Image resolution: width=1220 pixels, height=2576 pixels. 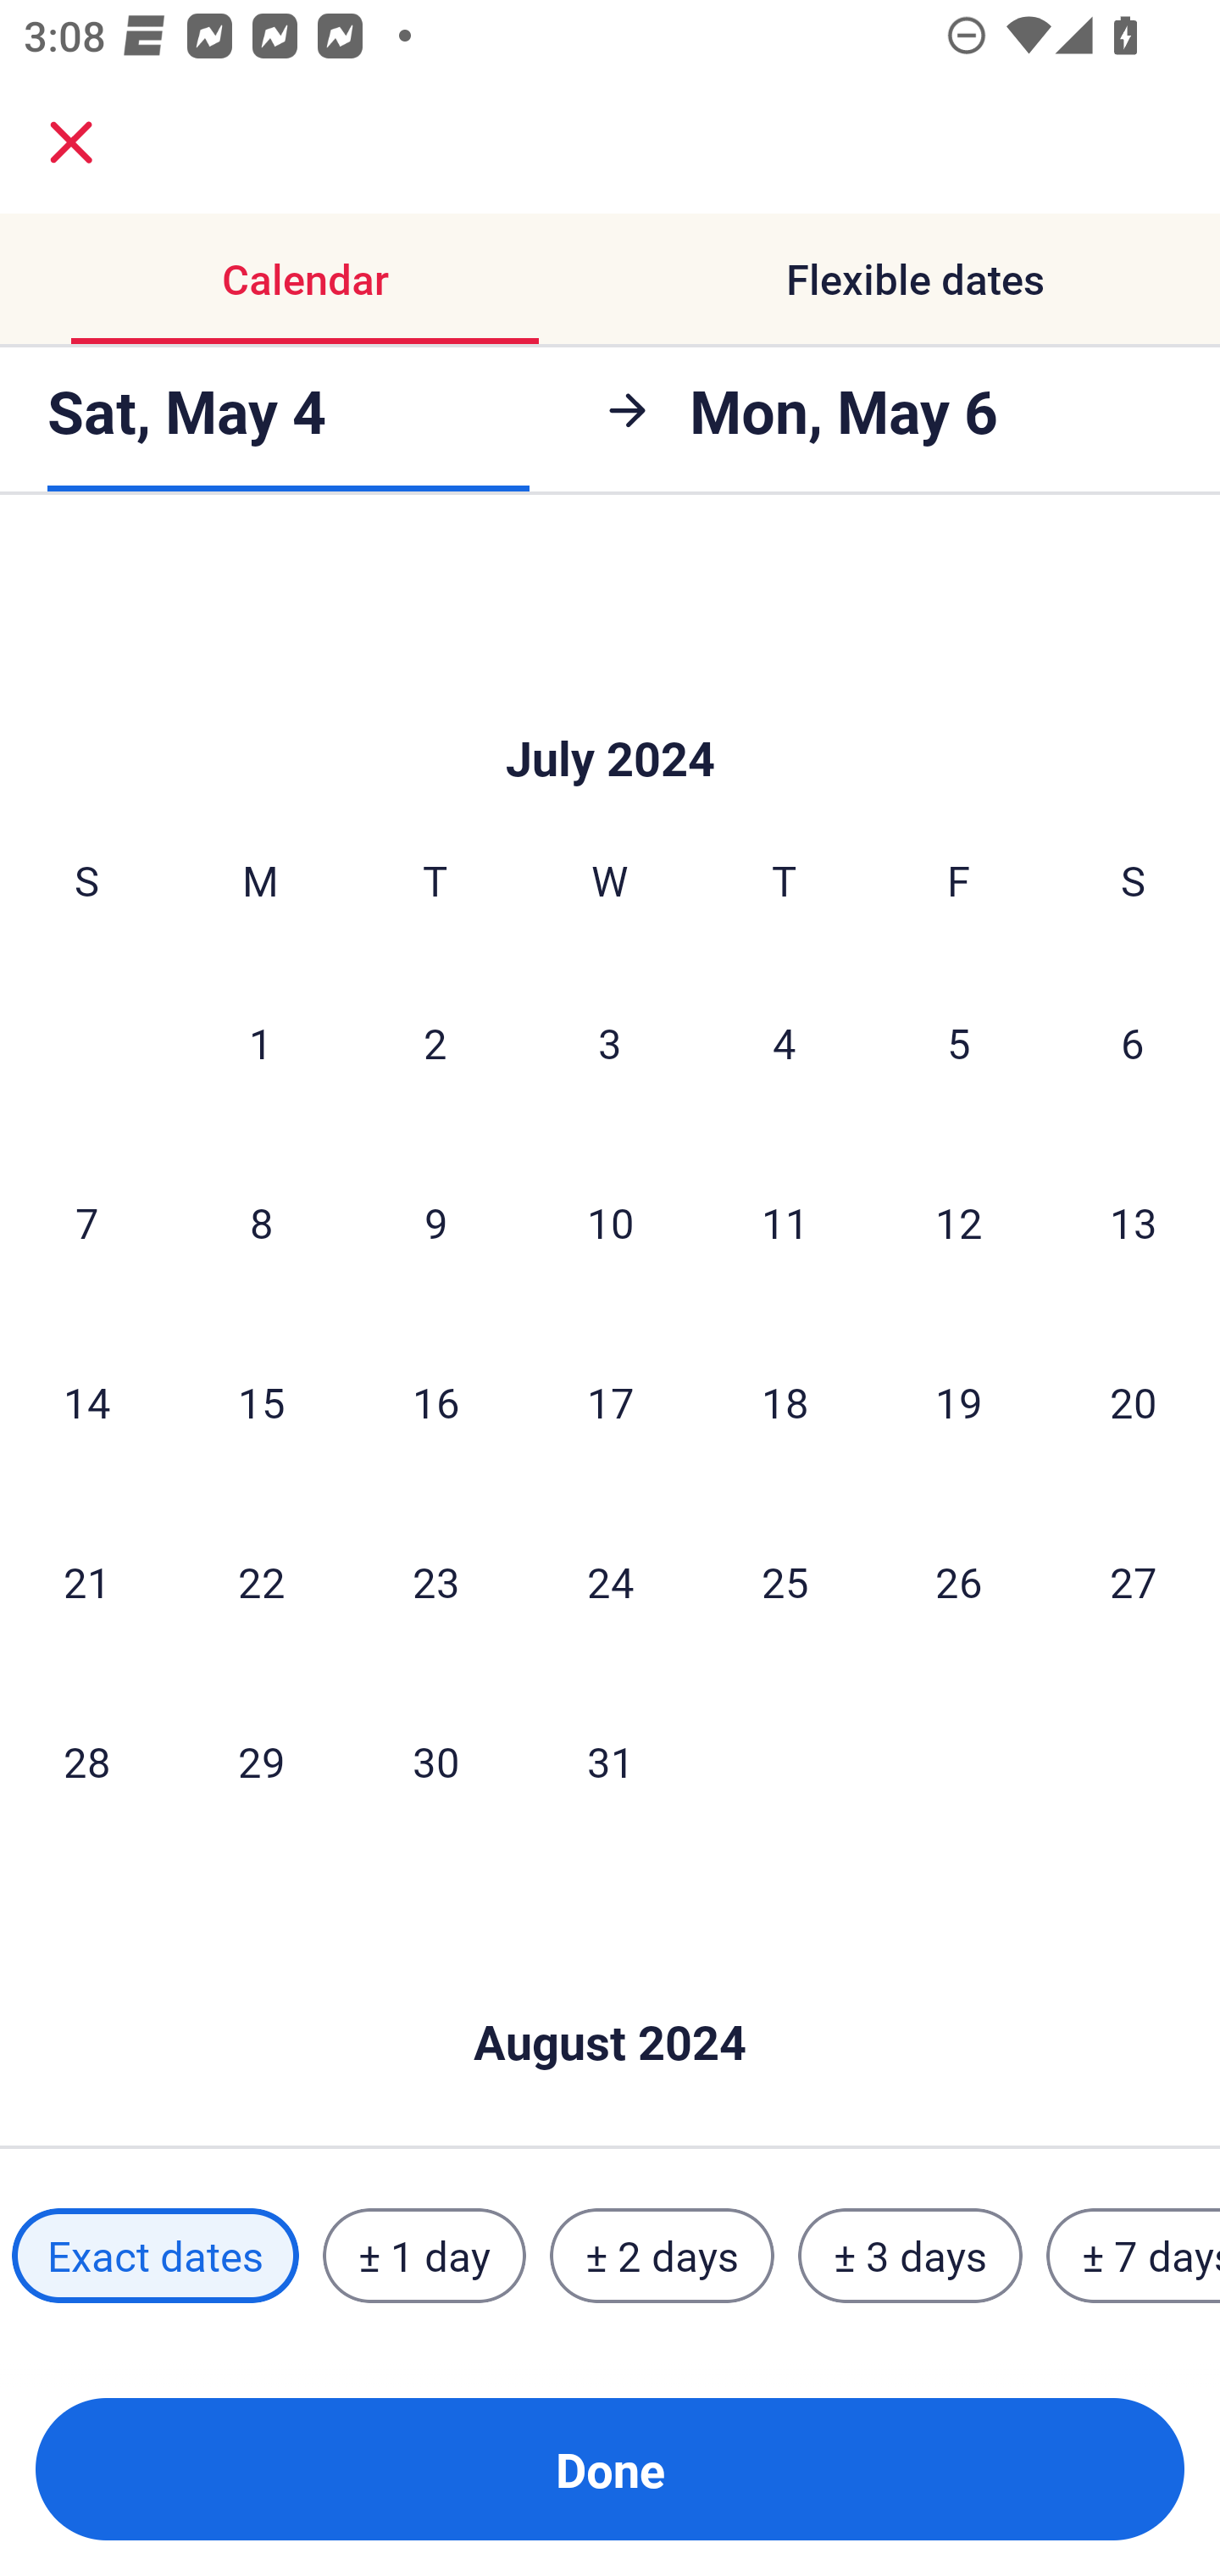 What do you see at coordinates (663, 2255) in the screenshot?
I see `± 2 days` at bounding box center [663, 2255].